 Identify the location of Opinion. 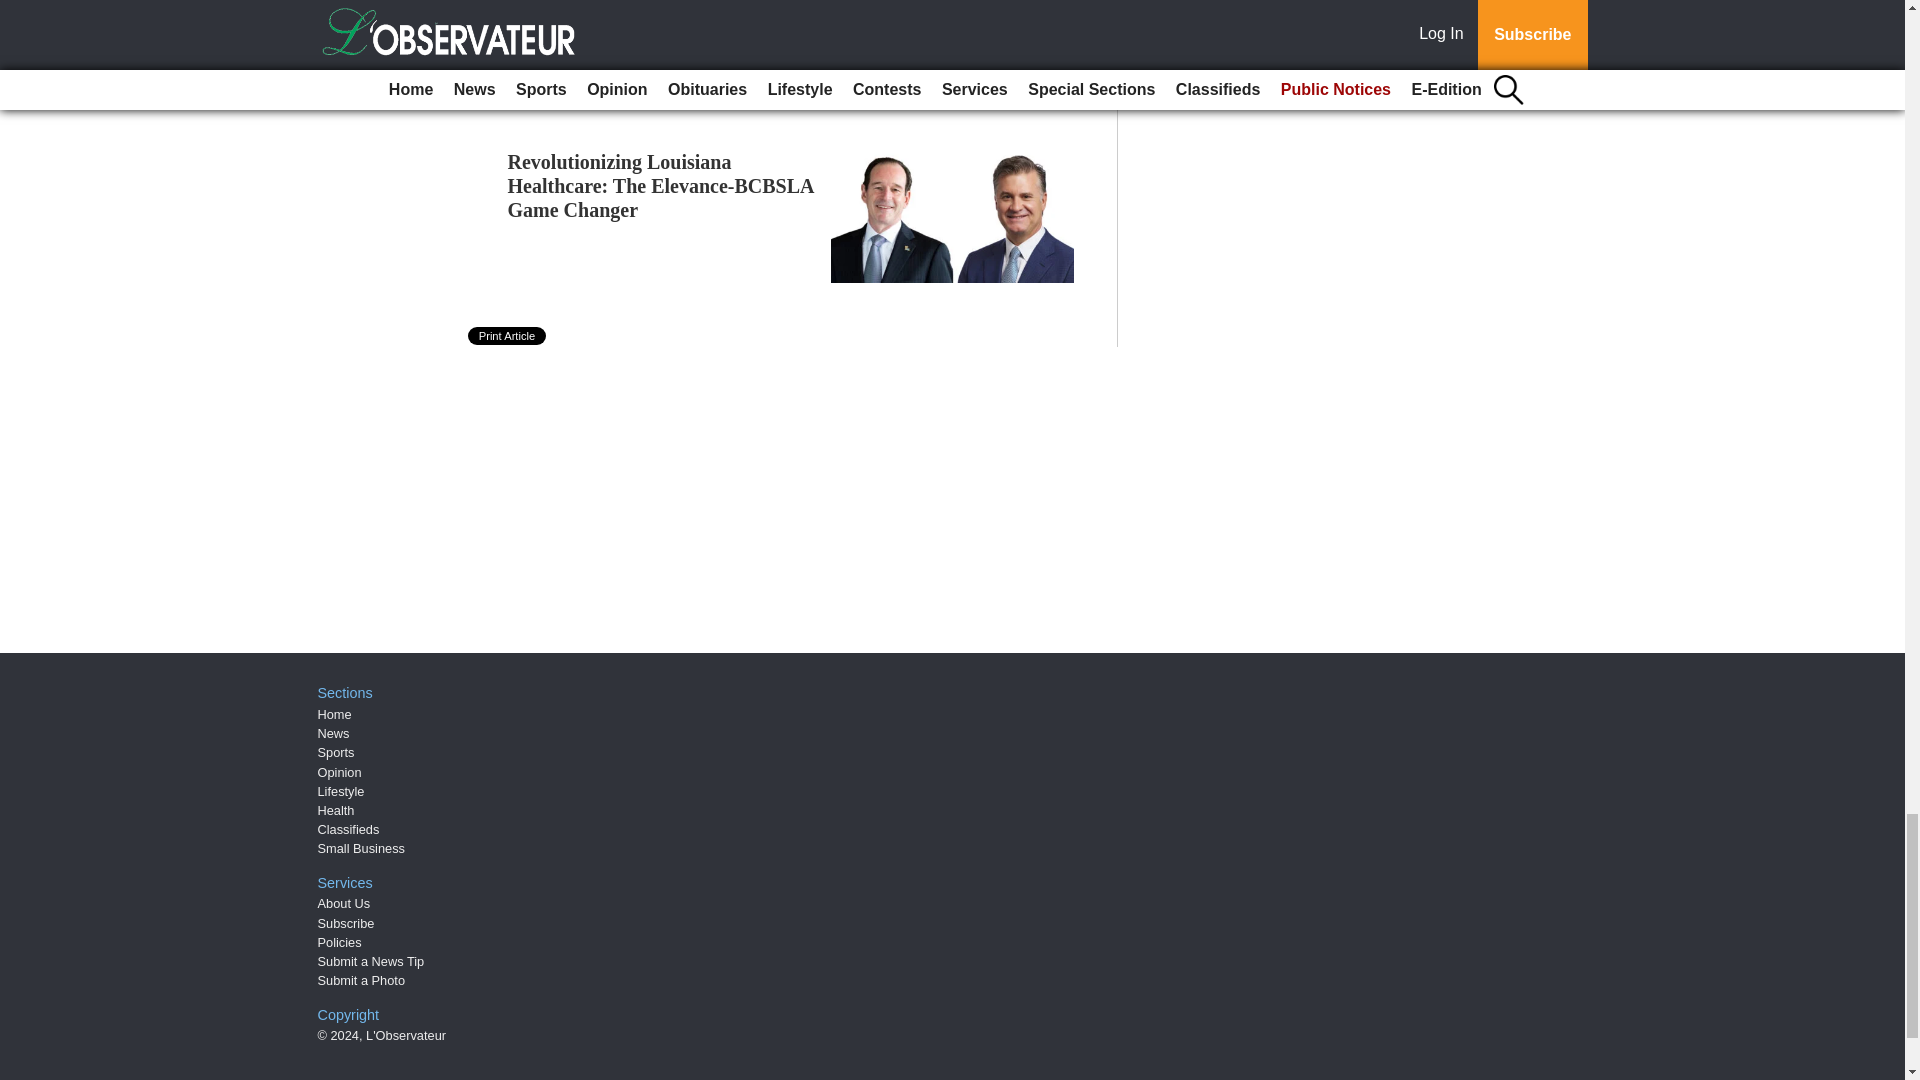
(340, 772).